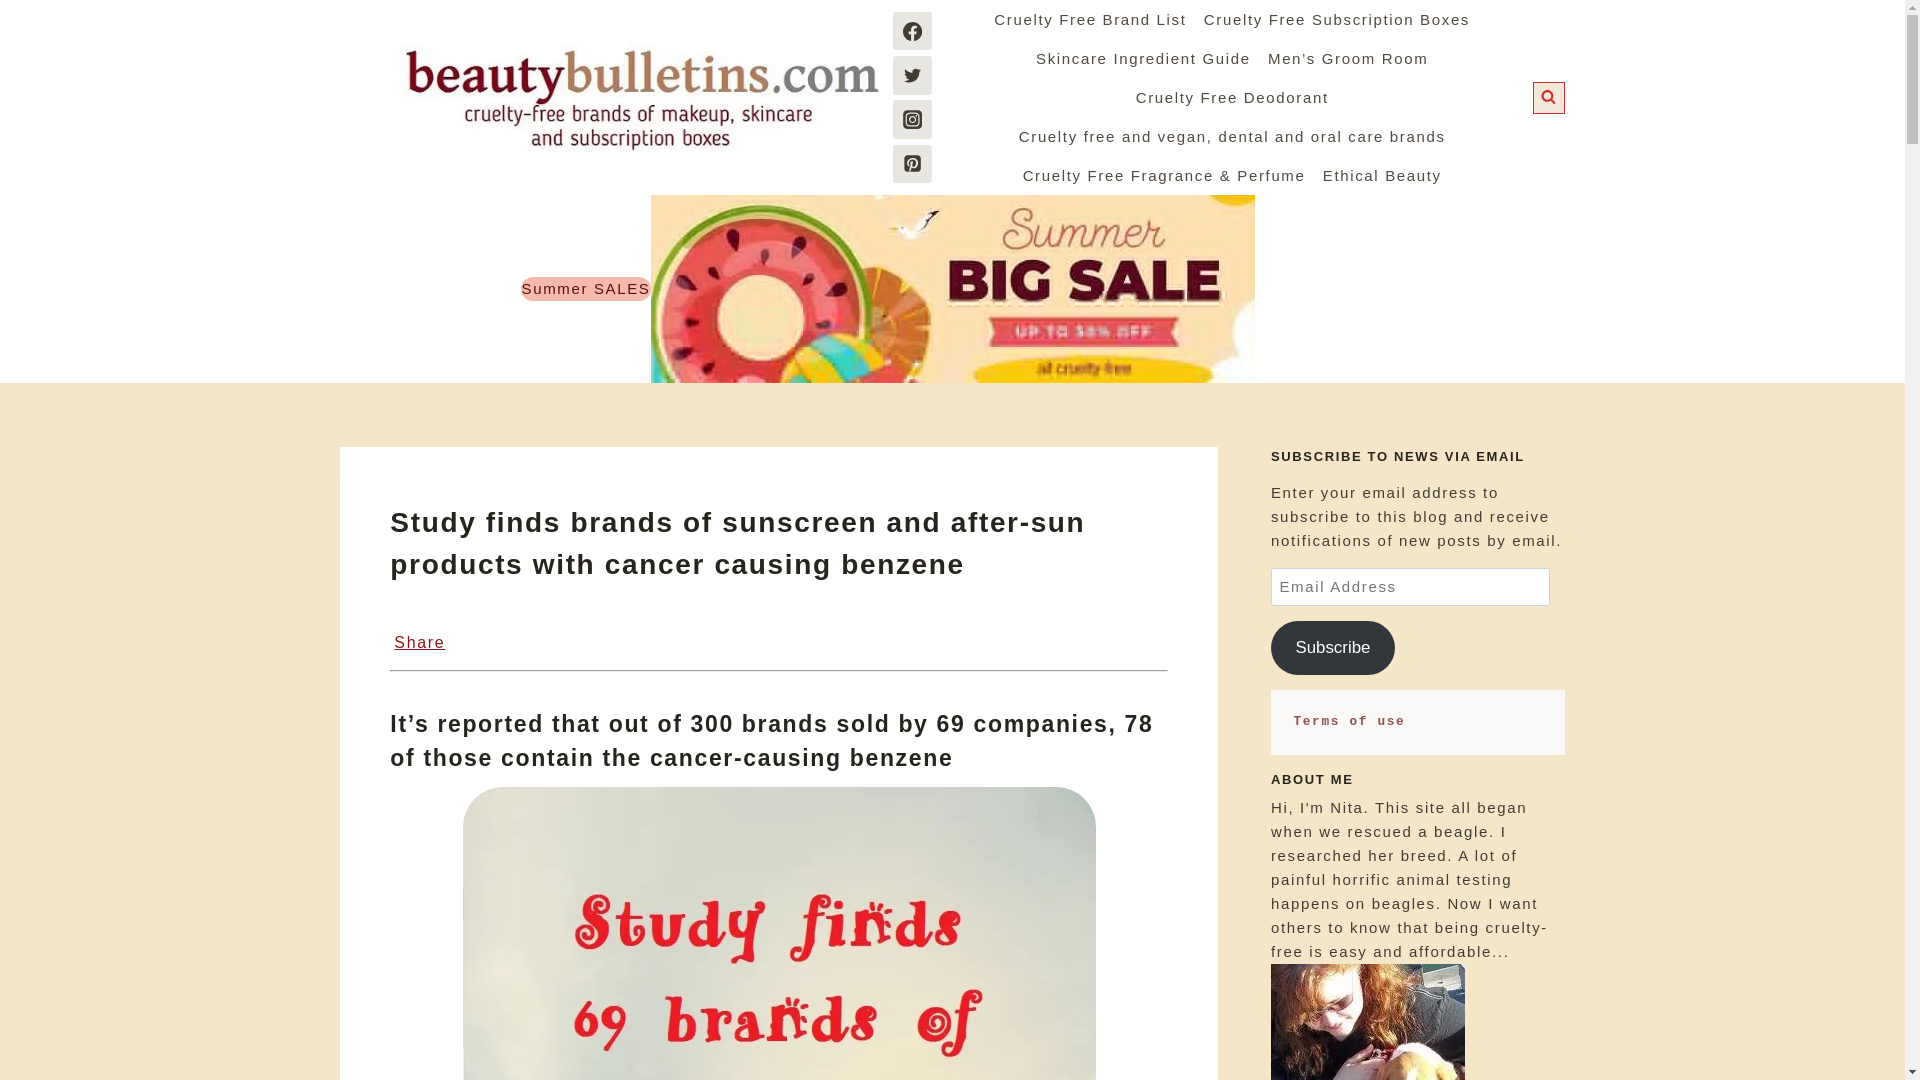  Describe the element at coordinates (1090, 19) in the screenshot. I see `Cruelty Free Brand List` at that location.